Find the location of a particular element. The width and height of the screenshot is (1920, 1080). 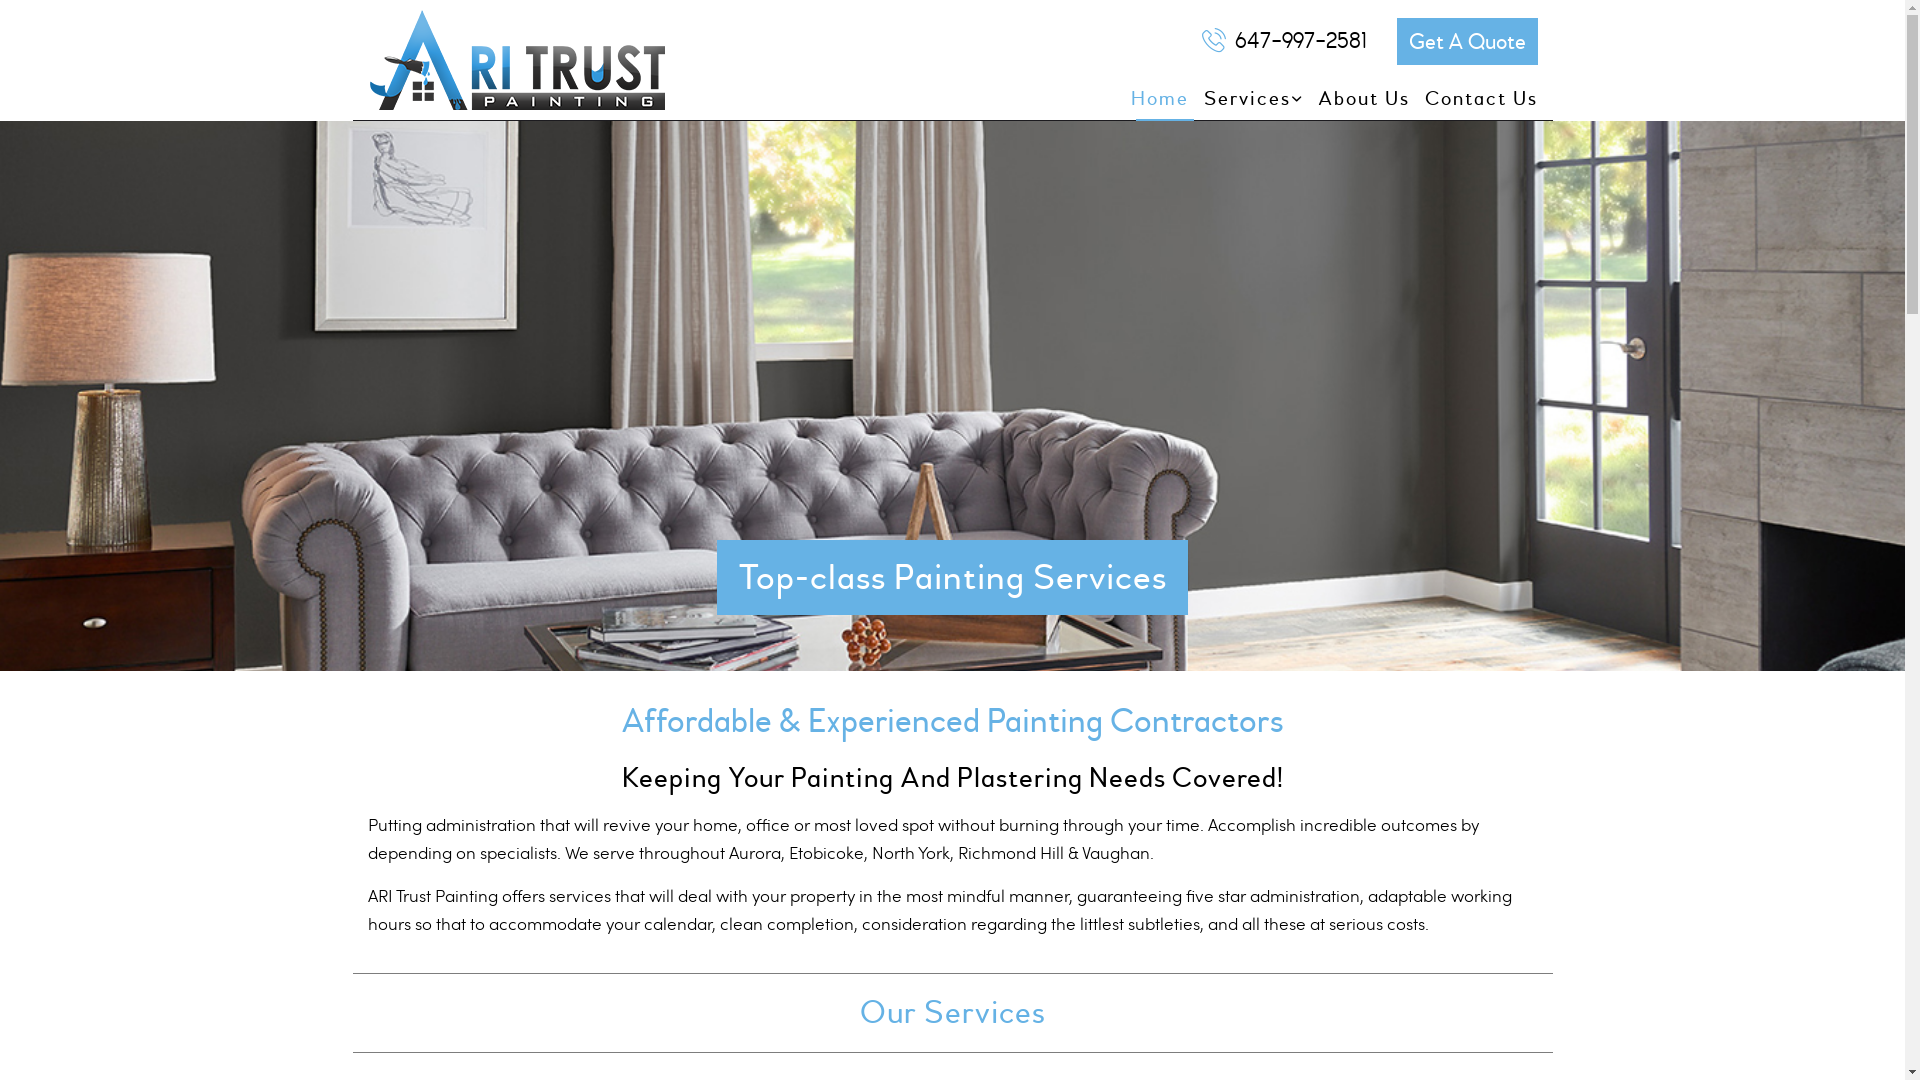

Home is located at coordinates (1152, 99).